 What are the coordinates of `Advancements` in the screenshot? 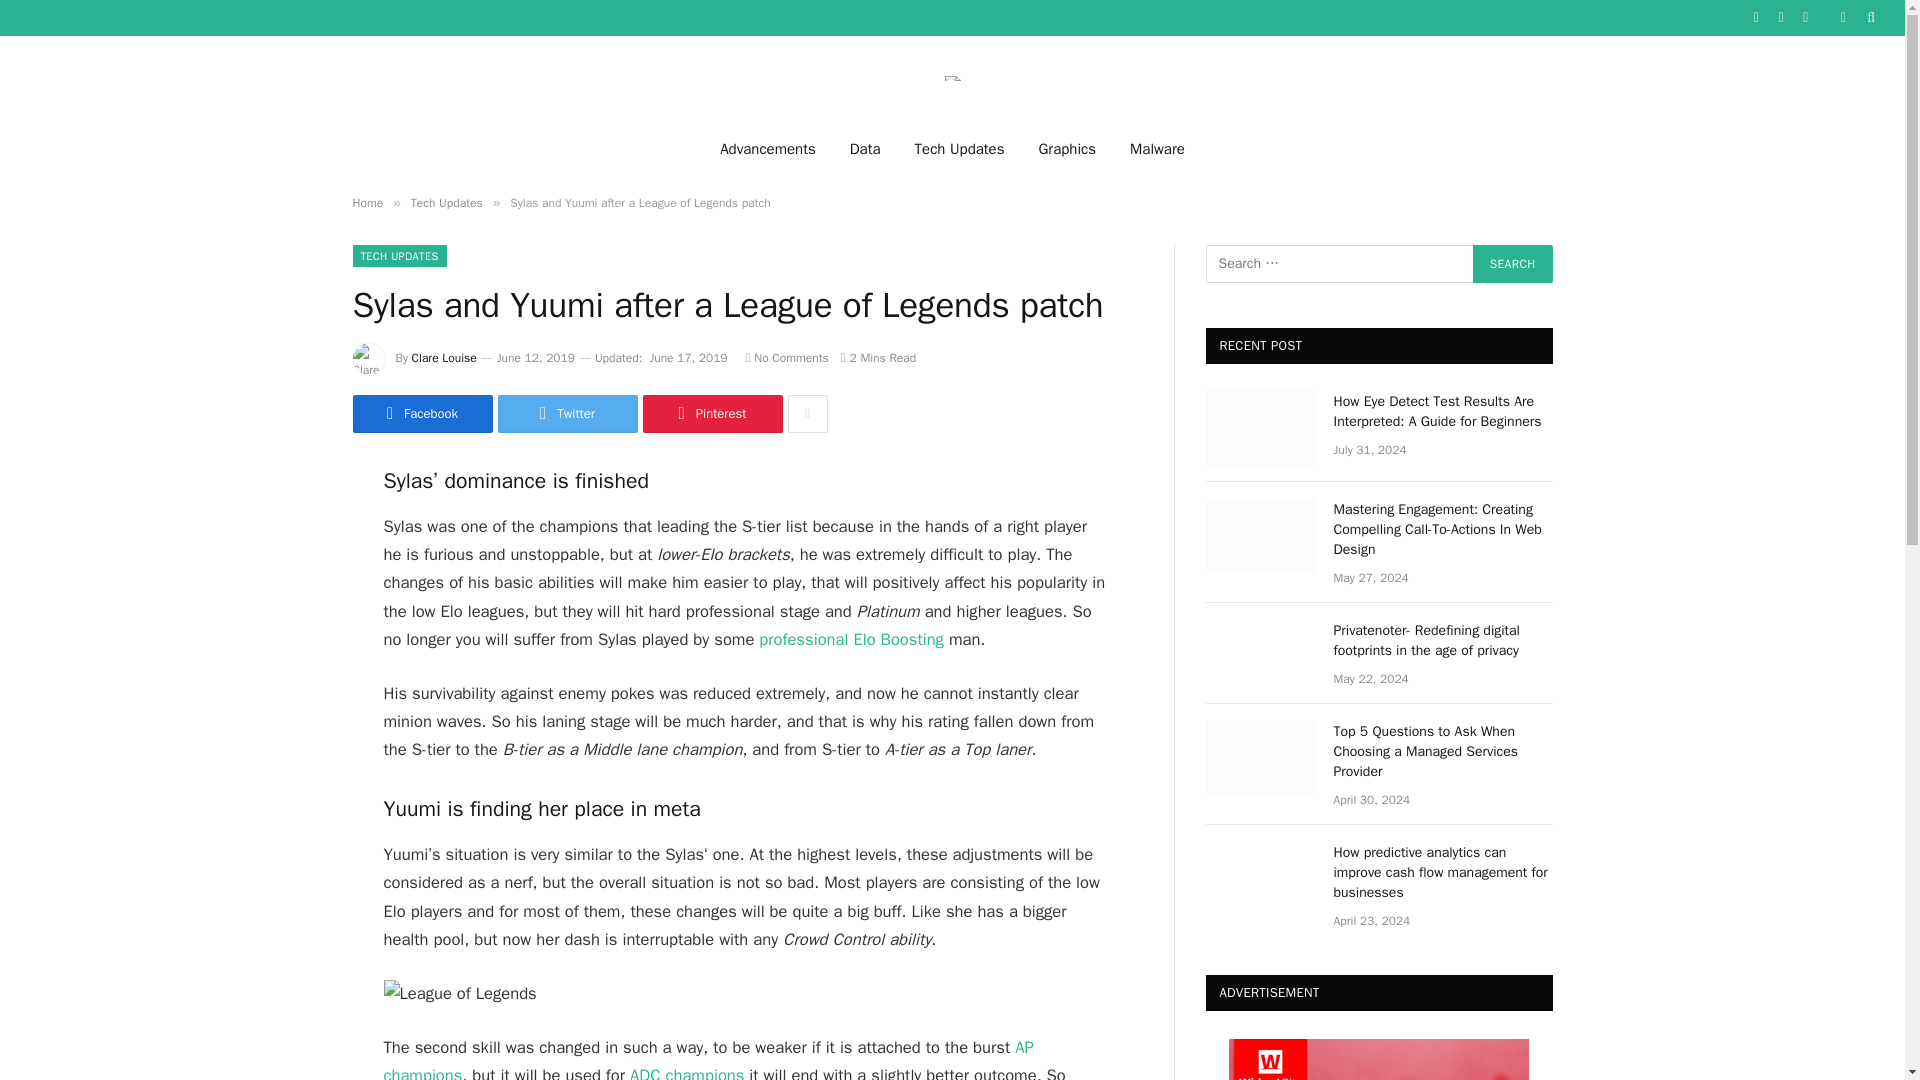 It's located at (768, 148).